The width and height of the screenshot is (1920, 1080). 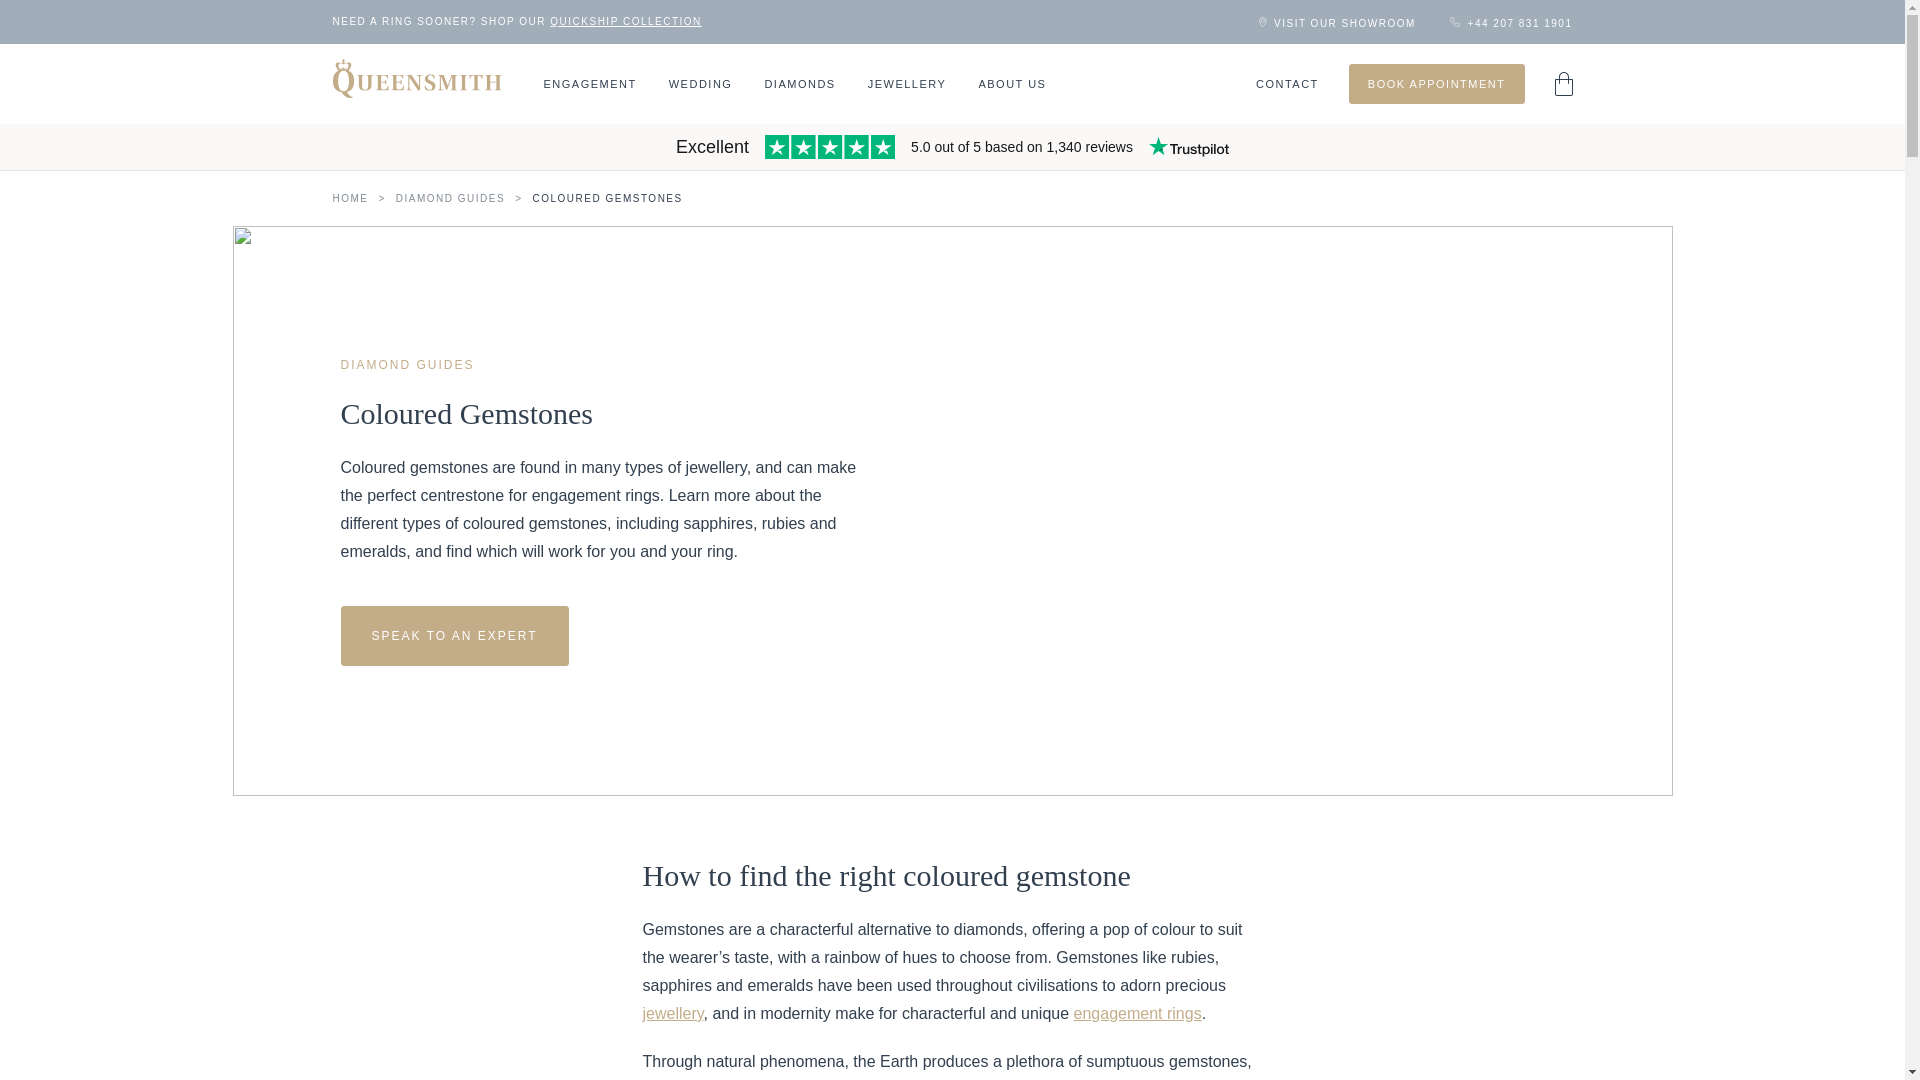 What do you see at coordinates (416, 79) in the screenshot?
I see `Queensmith` at bounding box center [416, 79].